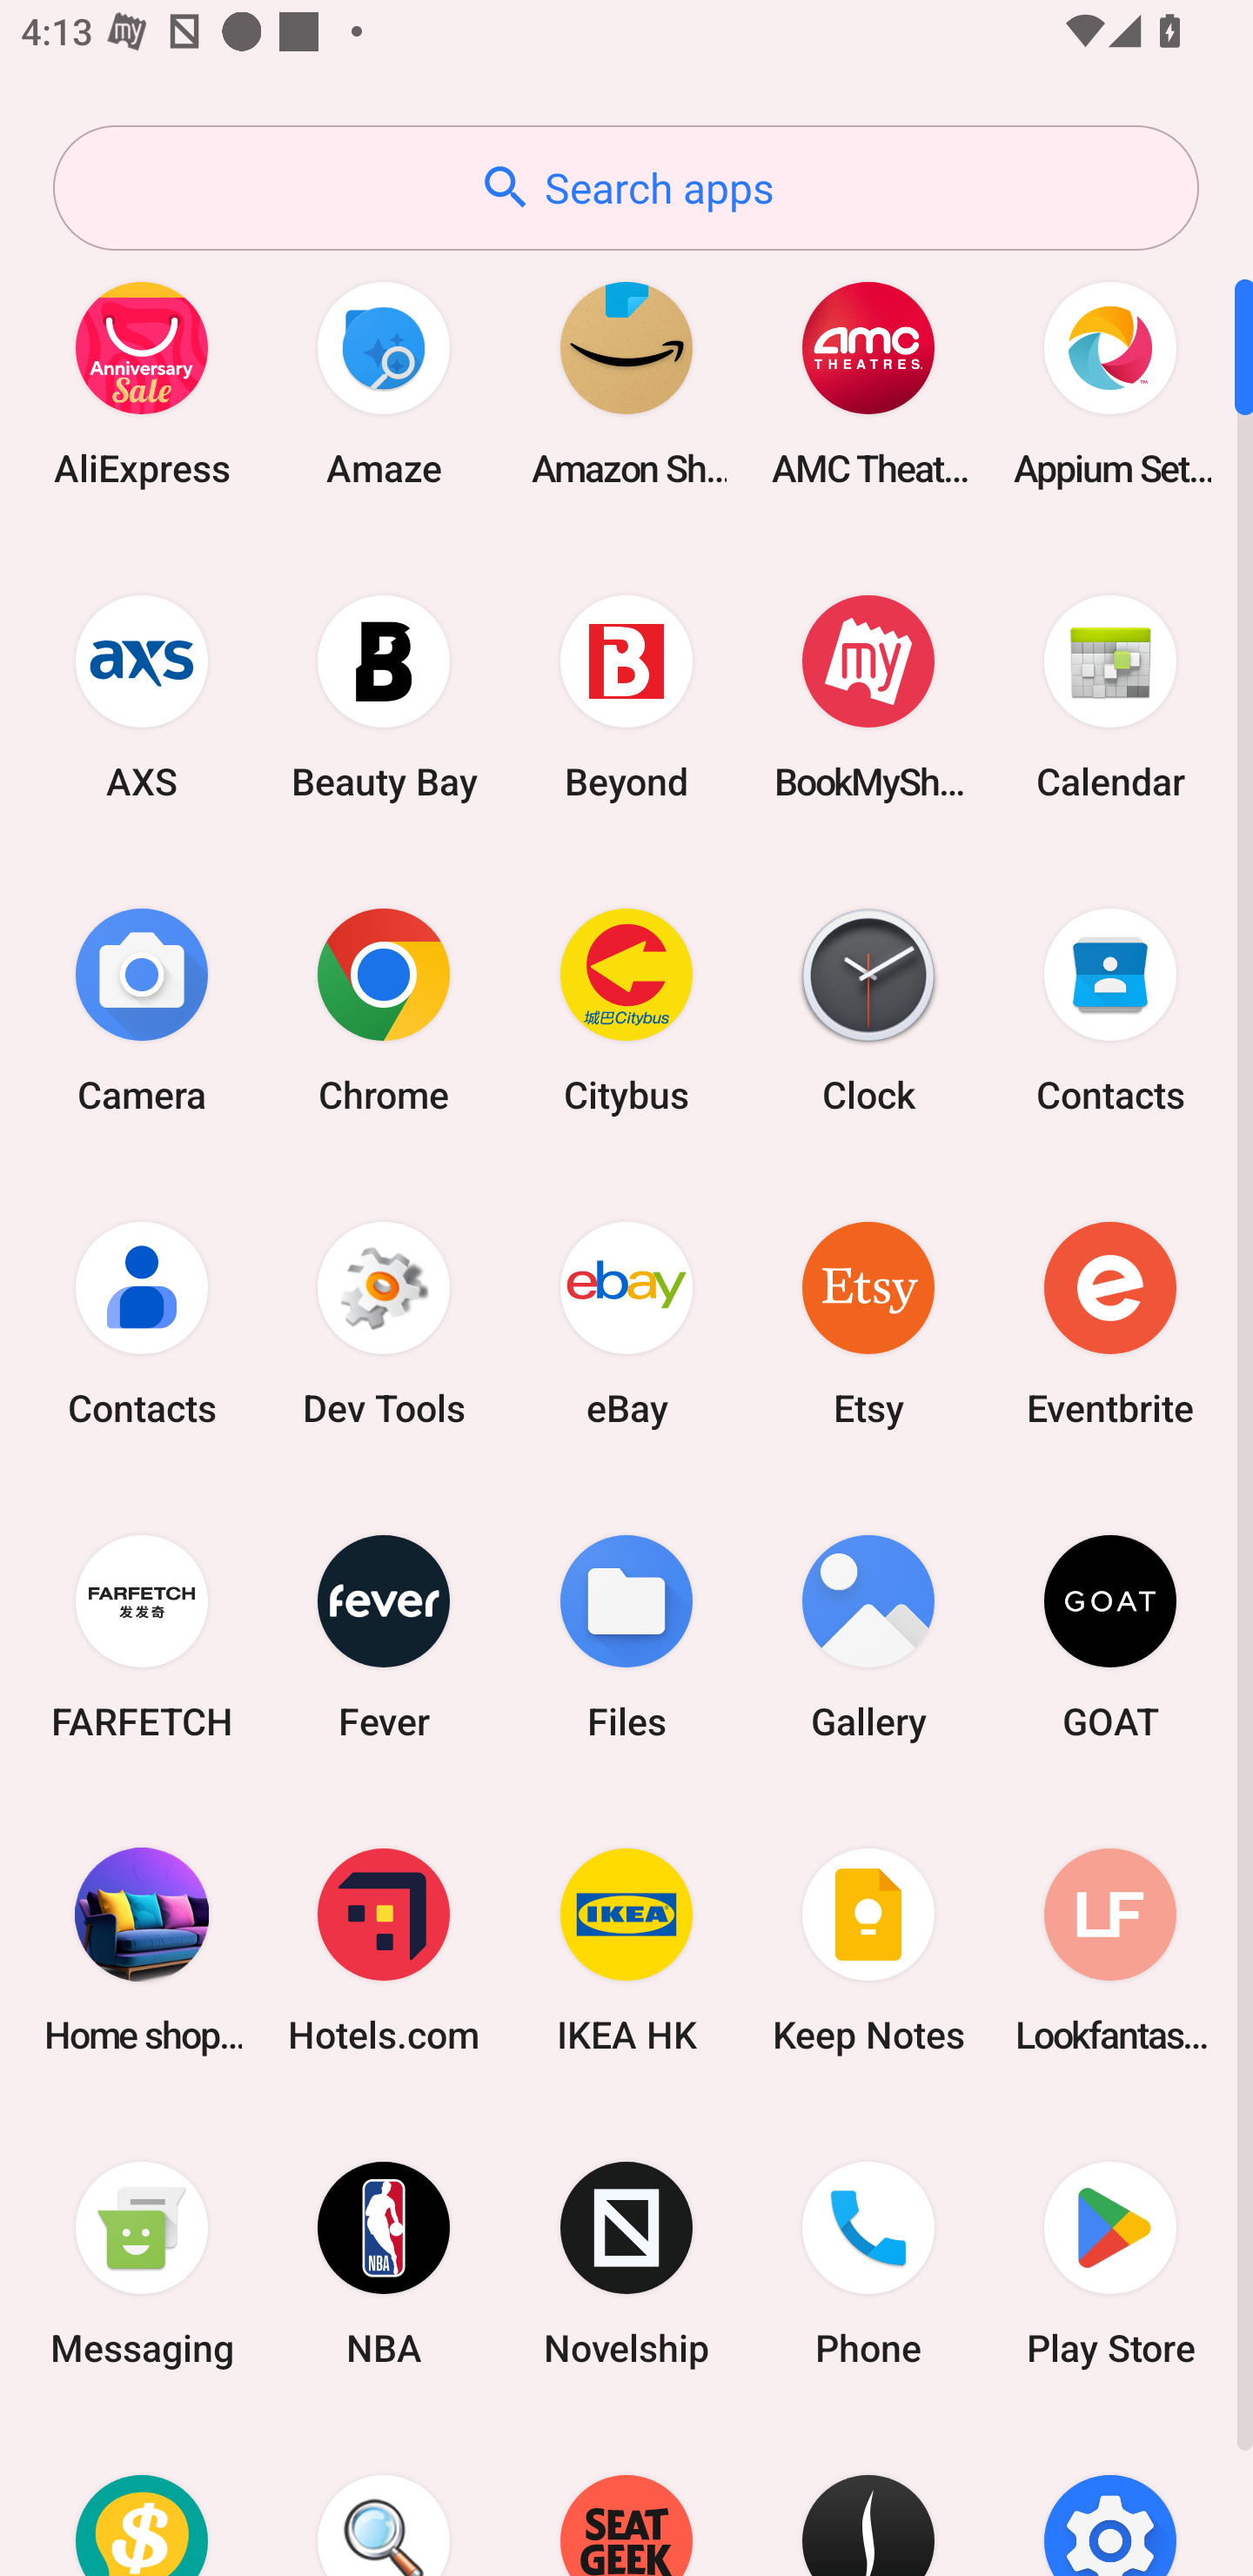 The image size is (1253, 2576). What do you see at coordinates (384, 2264) in the screenshot?
I see `NBA` at bounding box center [384, 2264].